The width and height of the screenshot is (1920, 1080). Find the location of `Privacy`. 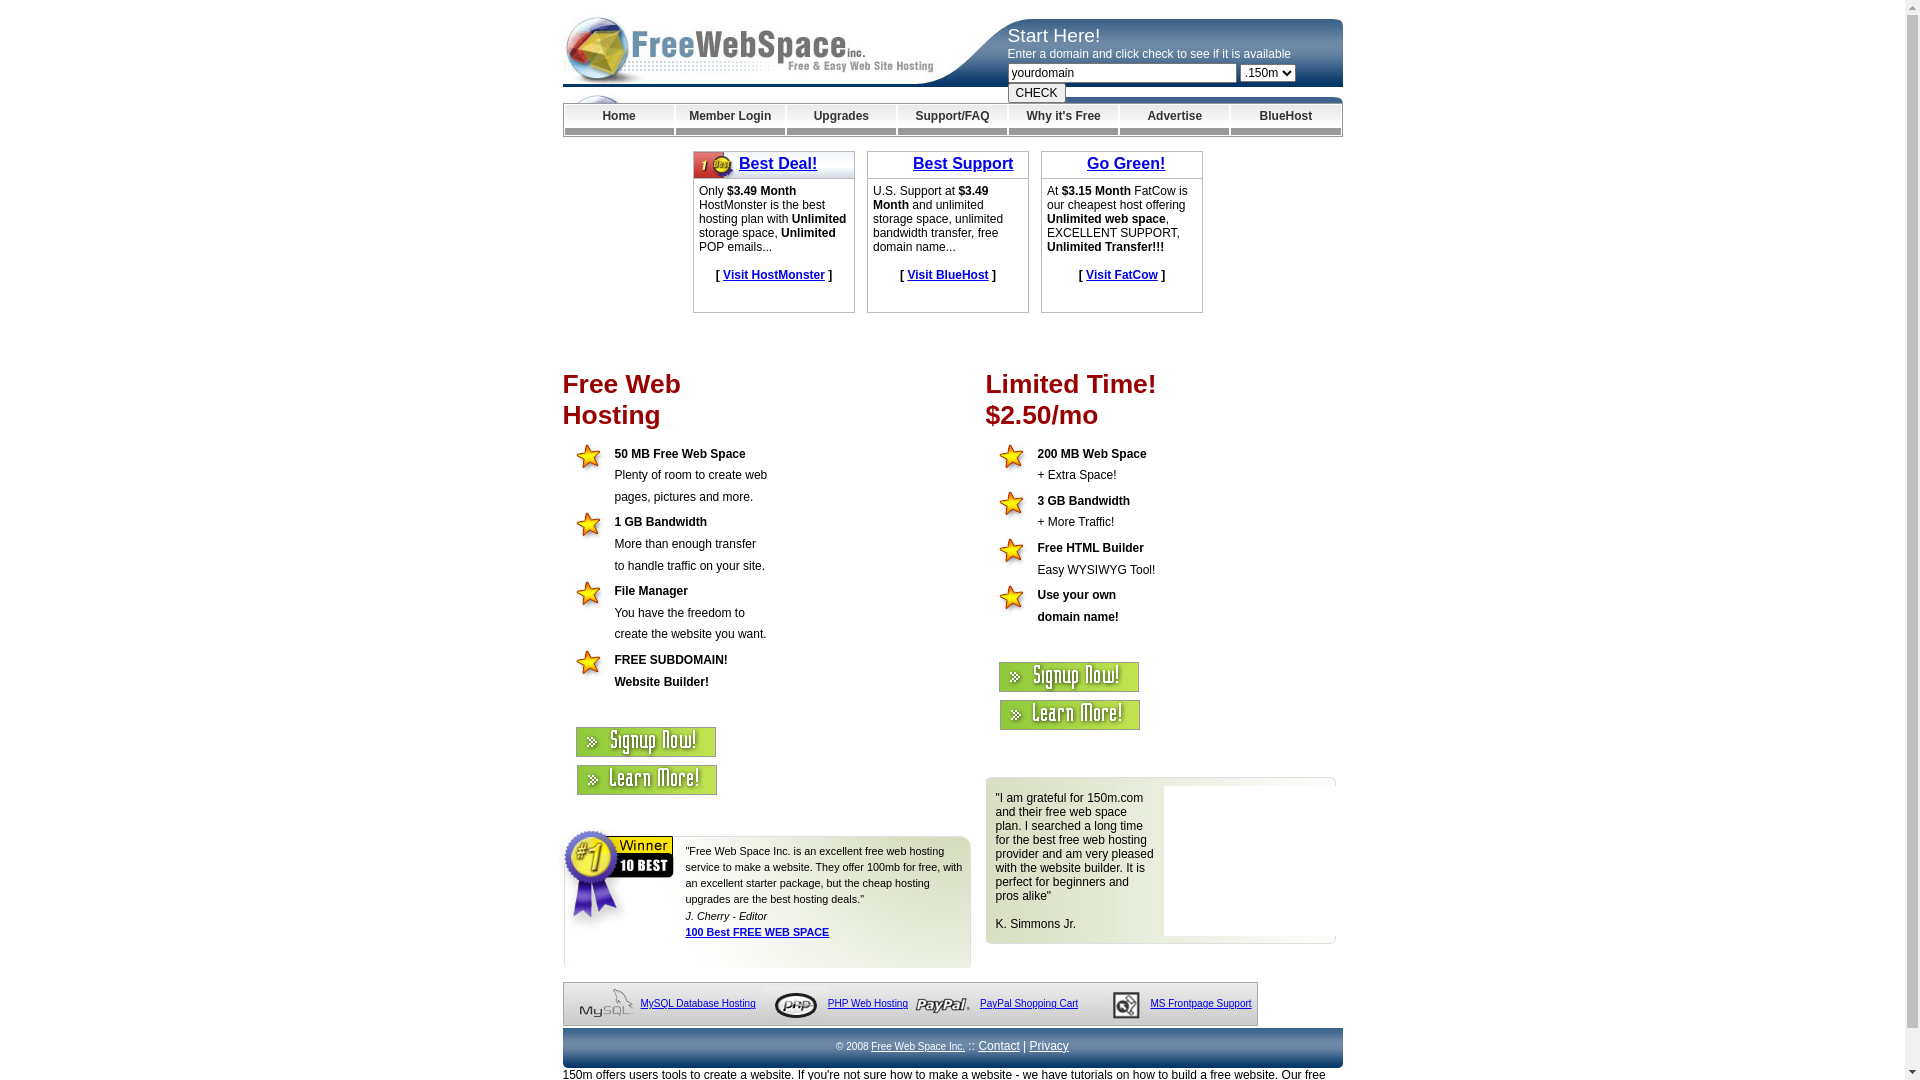

Privacy is located at coordinates (1050, 1046).